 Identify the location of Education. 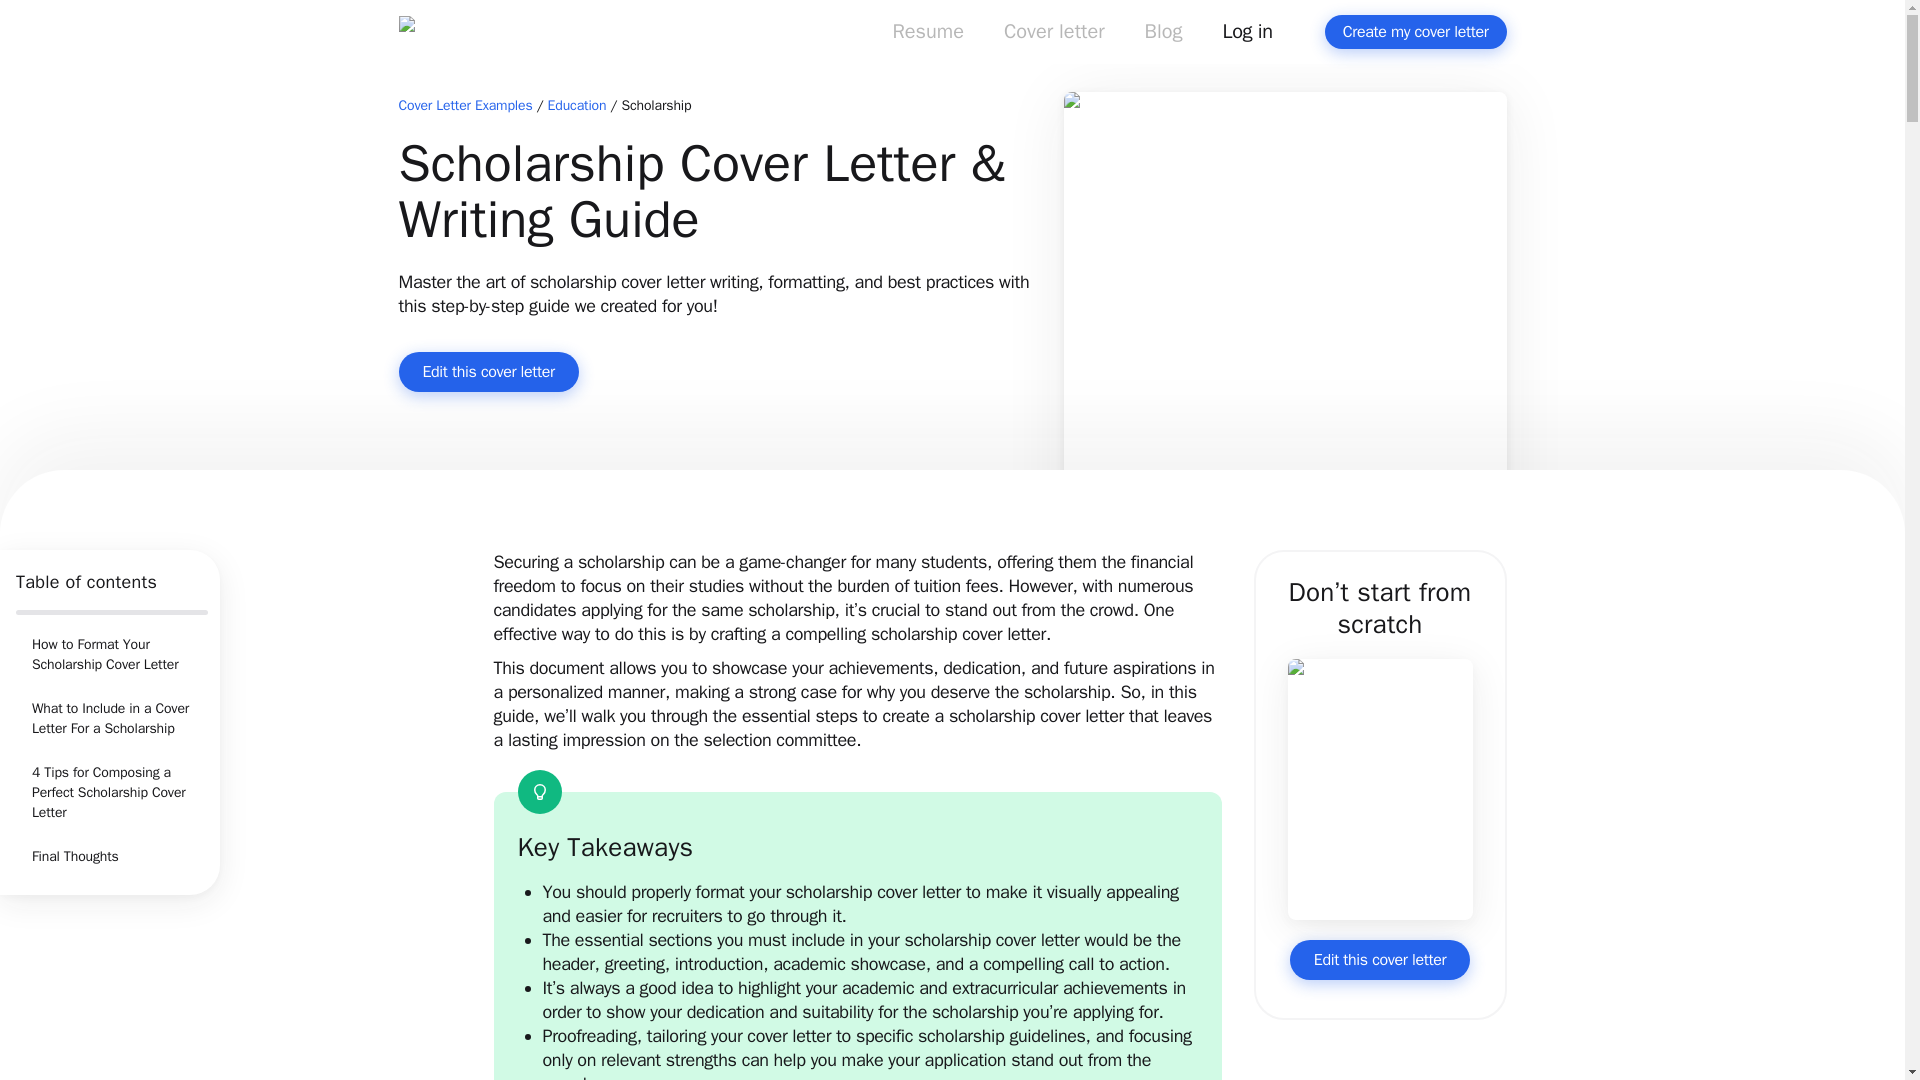
(576, 106).